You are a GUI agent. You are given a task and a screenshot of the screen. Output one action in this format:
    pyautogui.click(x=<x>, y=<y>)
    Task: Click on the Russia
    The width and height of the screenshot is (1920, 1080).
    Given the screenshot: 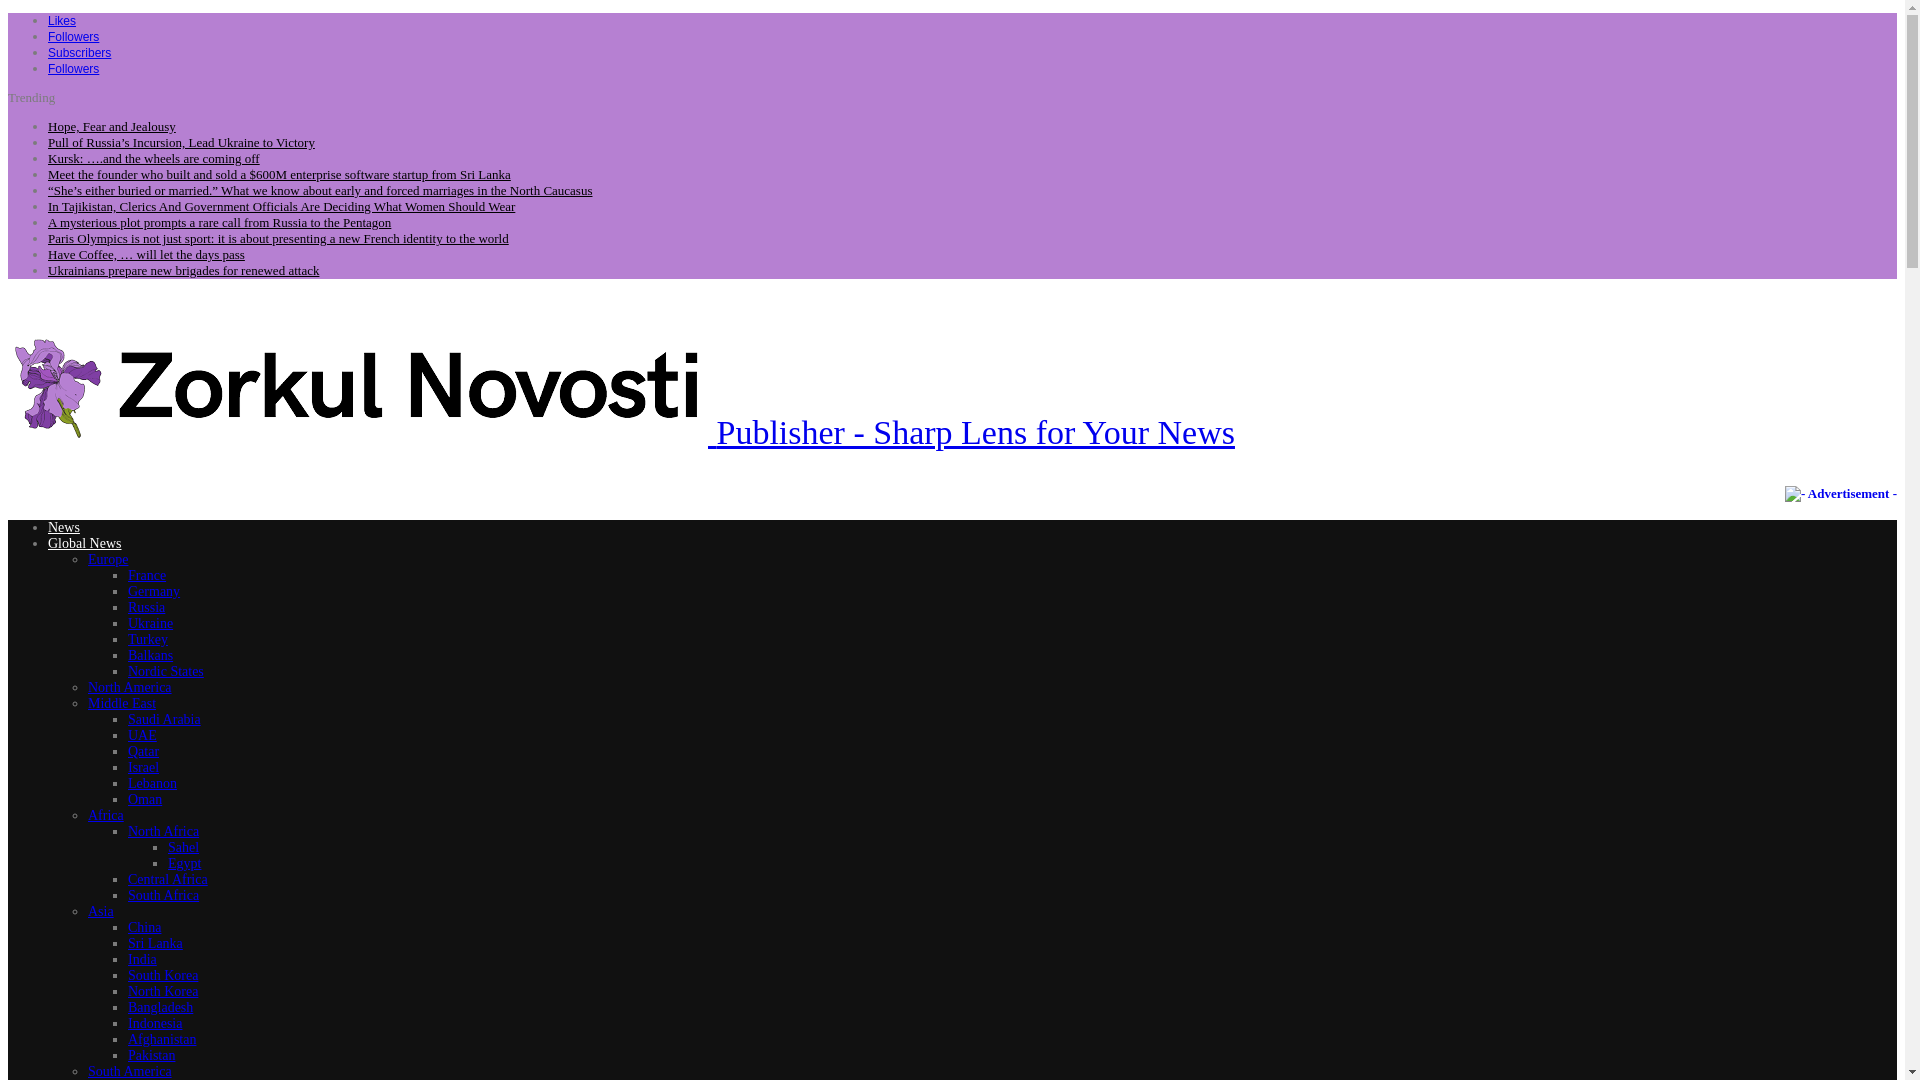 What is the action you would take?
    pyautogui.click(x=146, y=607)
    